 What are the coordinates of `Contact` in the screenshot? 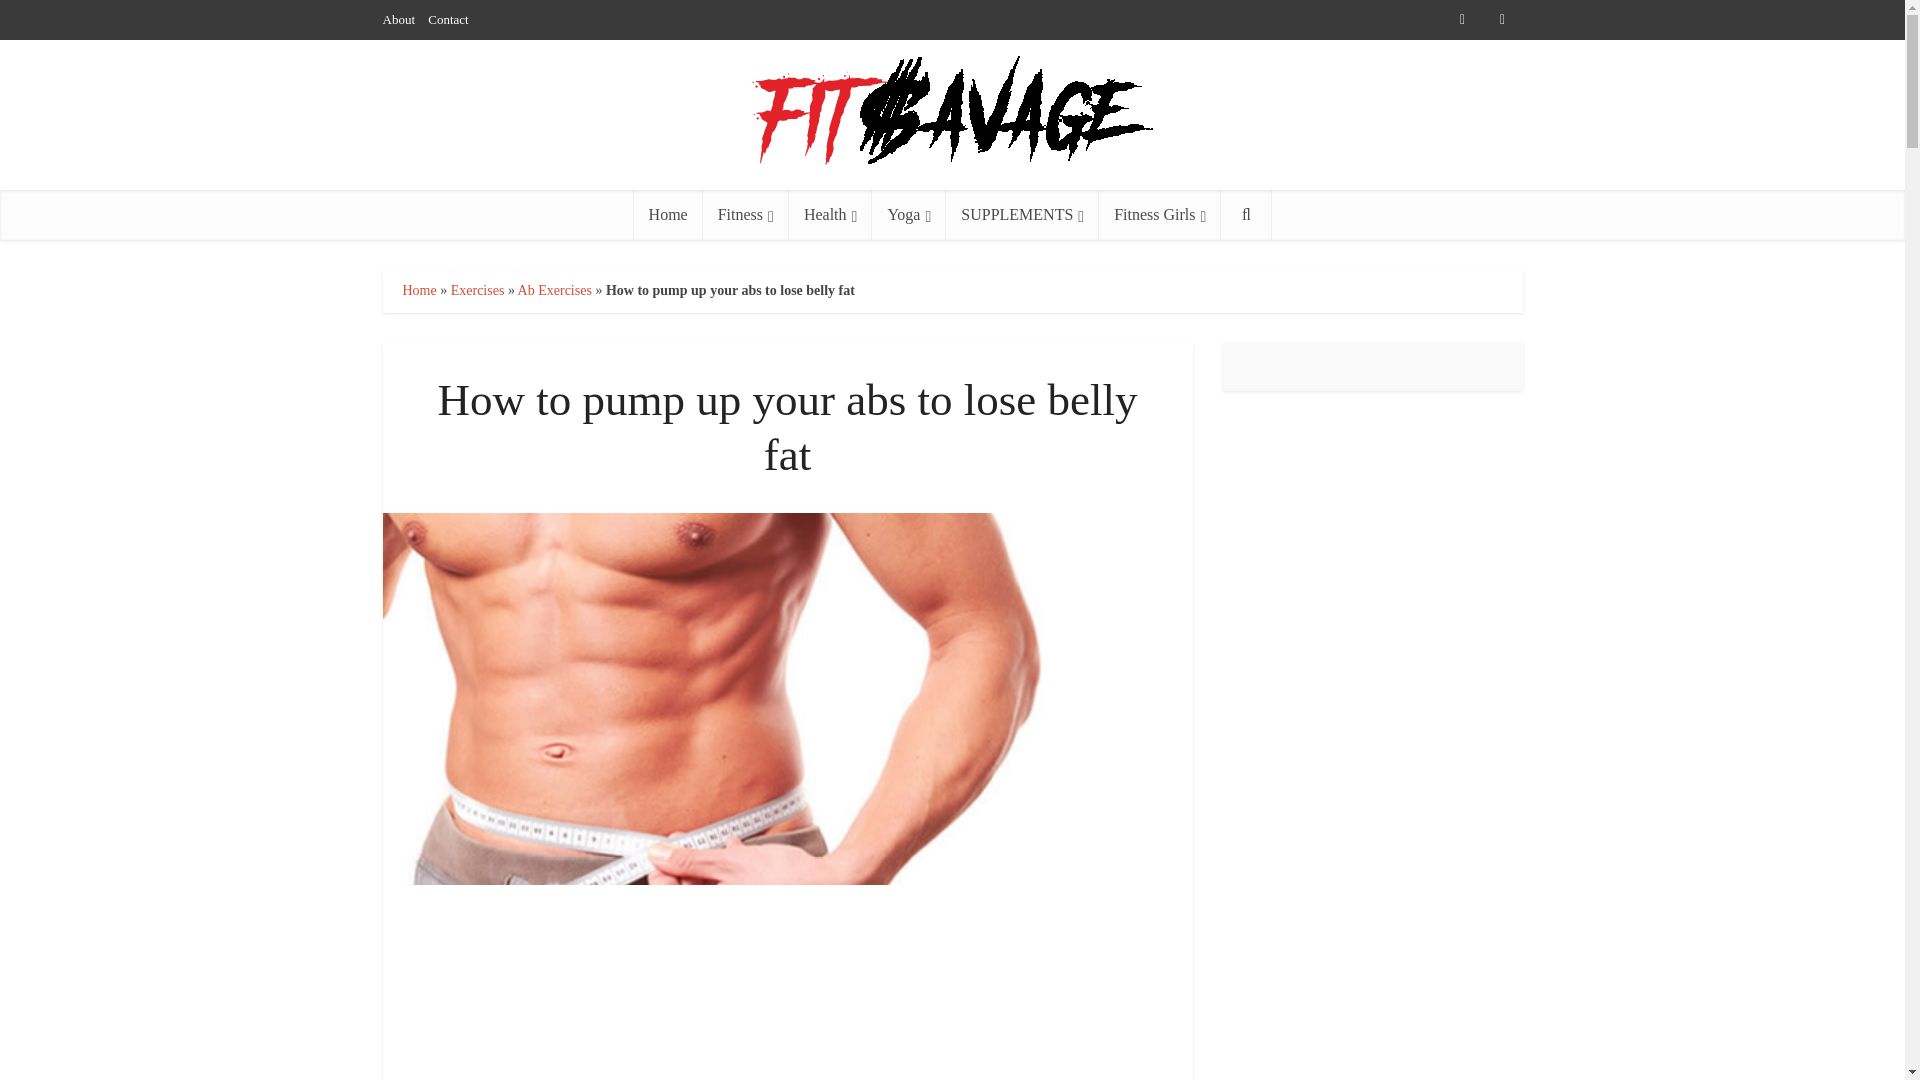 It's located at (448, 19).